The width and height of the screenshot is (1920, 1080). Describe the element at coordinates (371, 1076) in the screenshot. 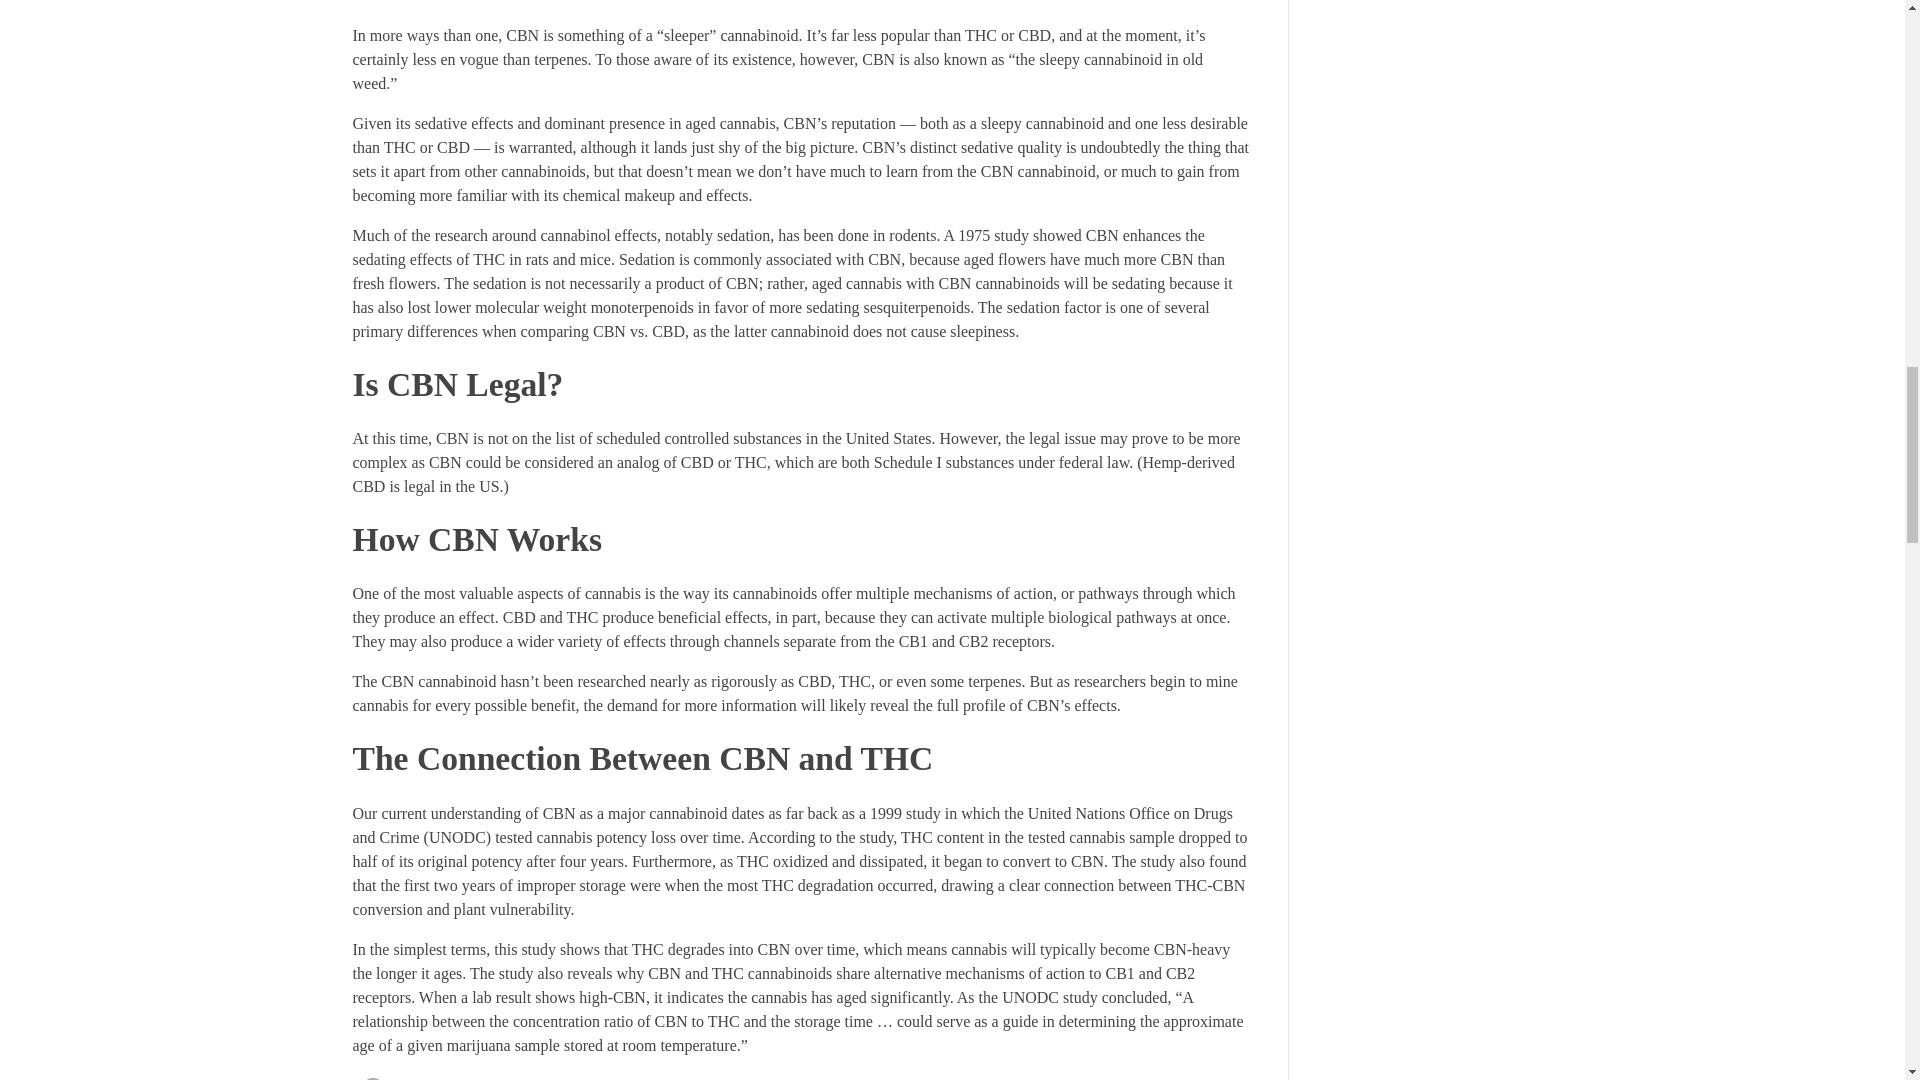

I see `Facebook` at that location.